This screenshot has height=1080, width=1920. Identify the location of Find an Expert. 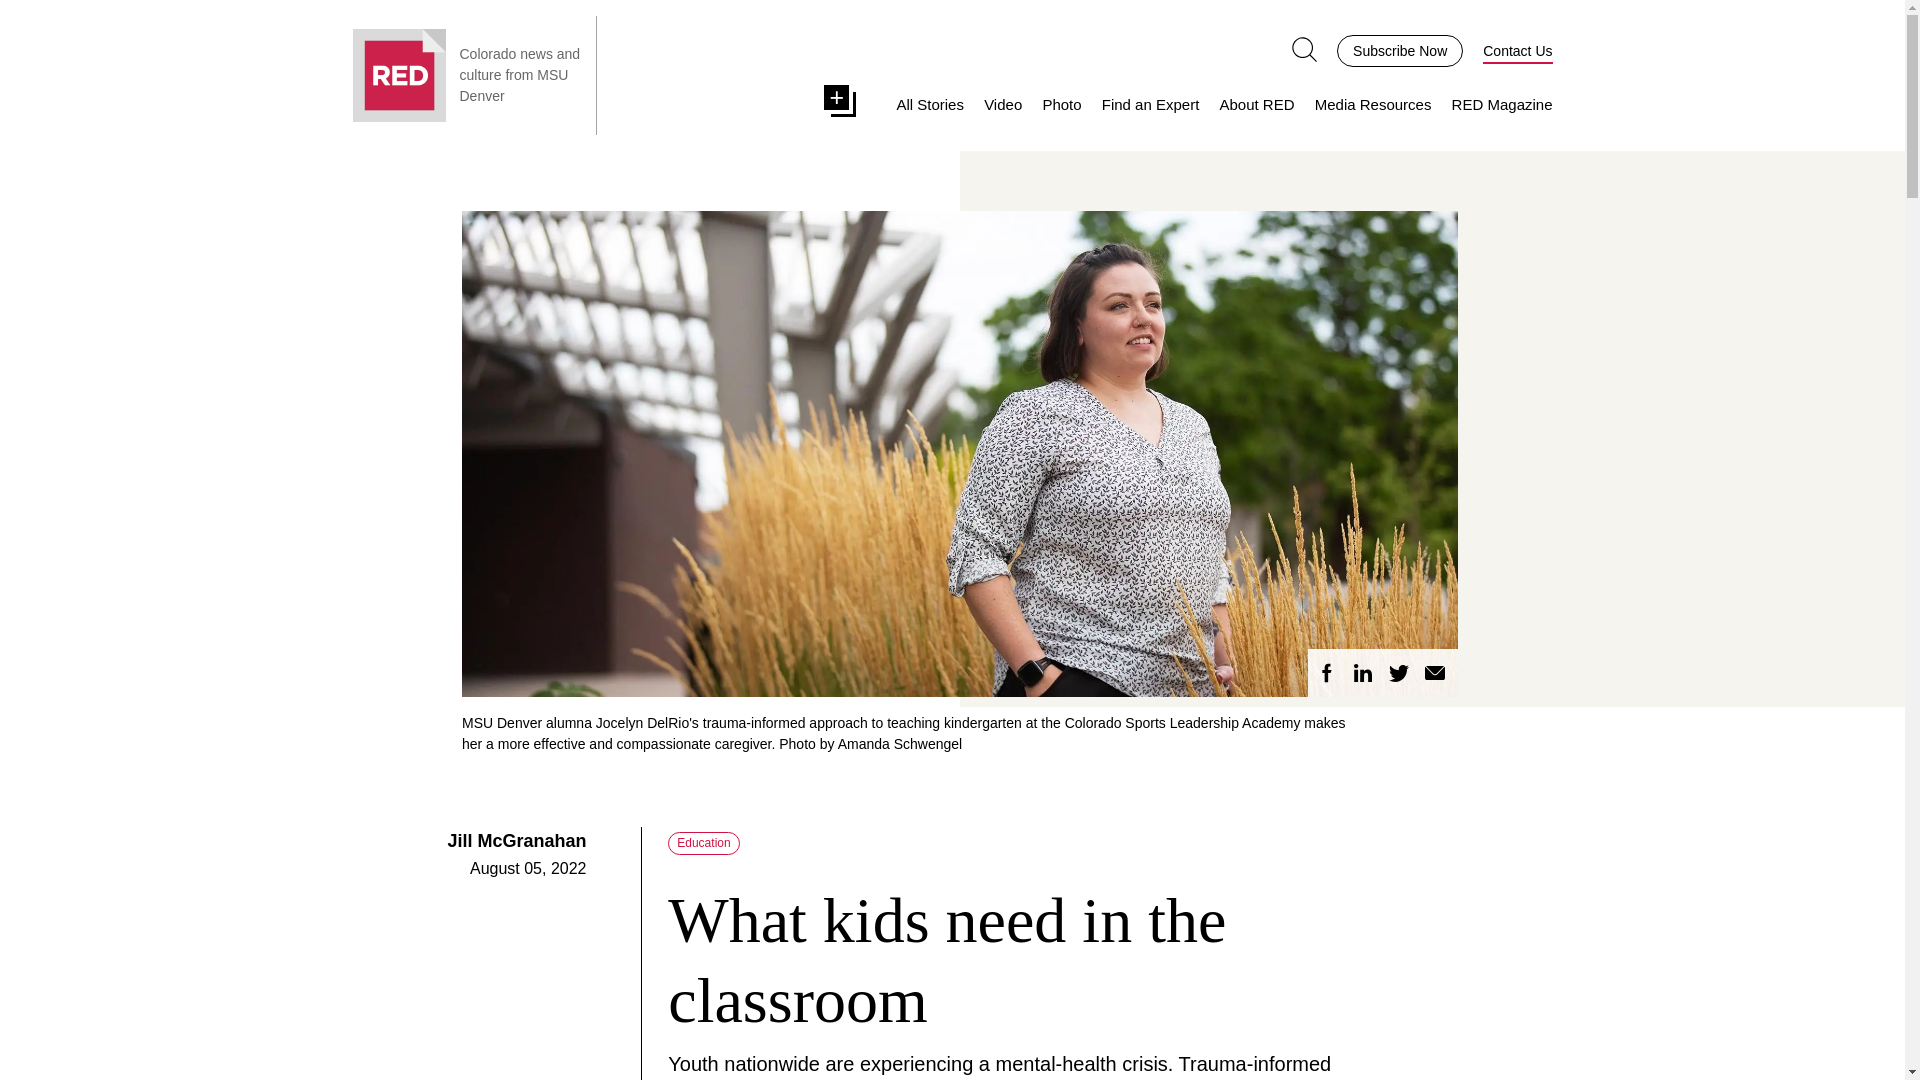
(1151, 105).